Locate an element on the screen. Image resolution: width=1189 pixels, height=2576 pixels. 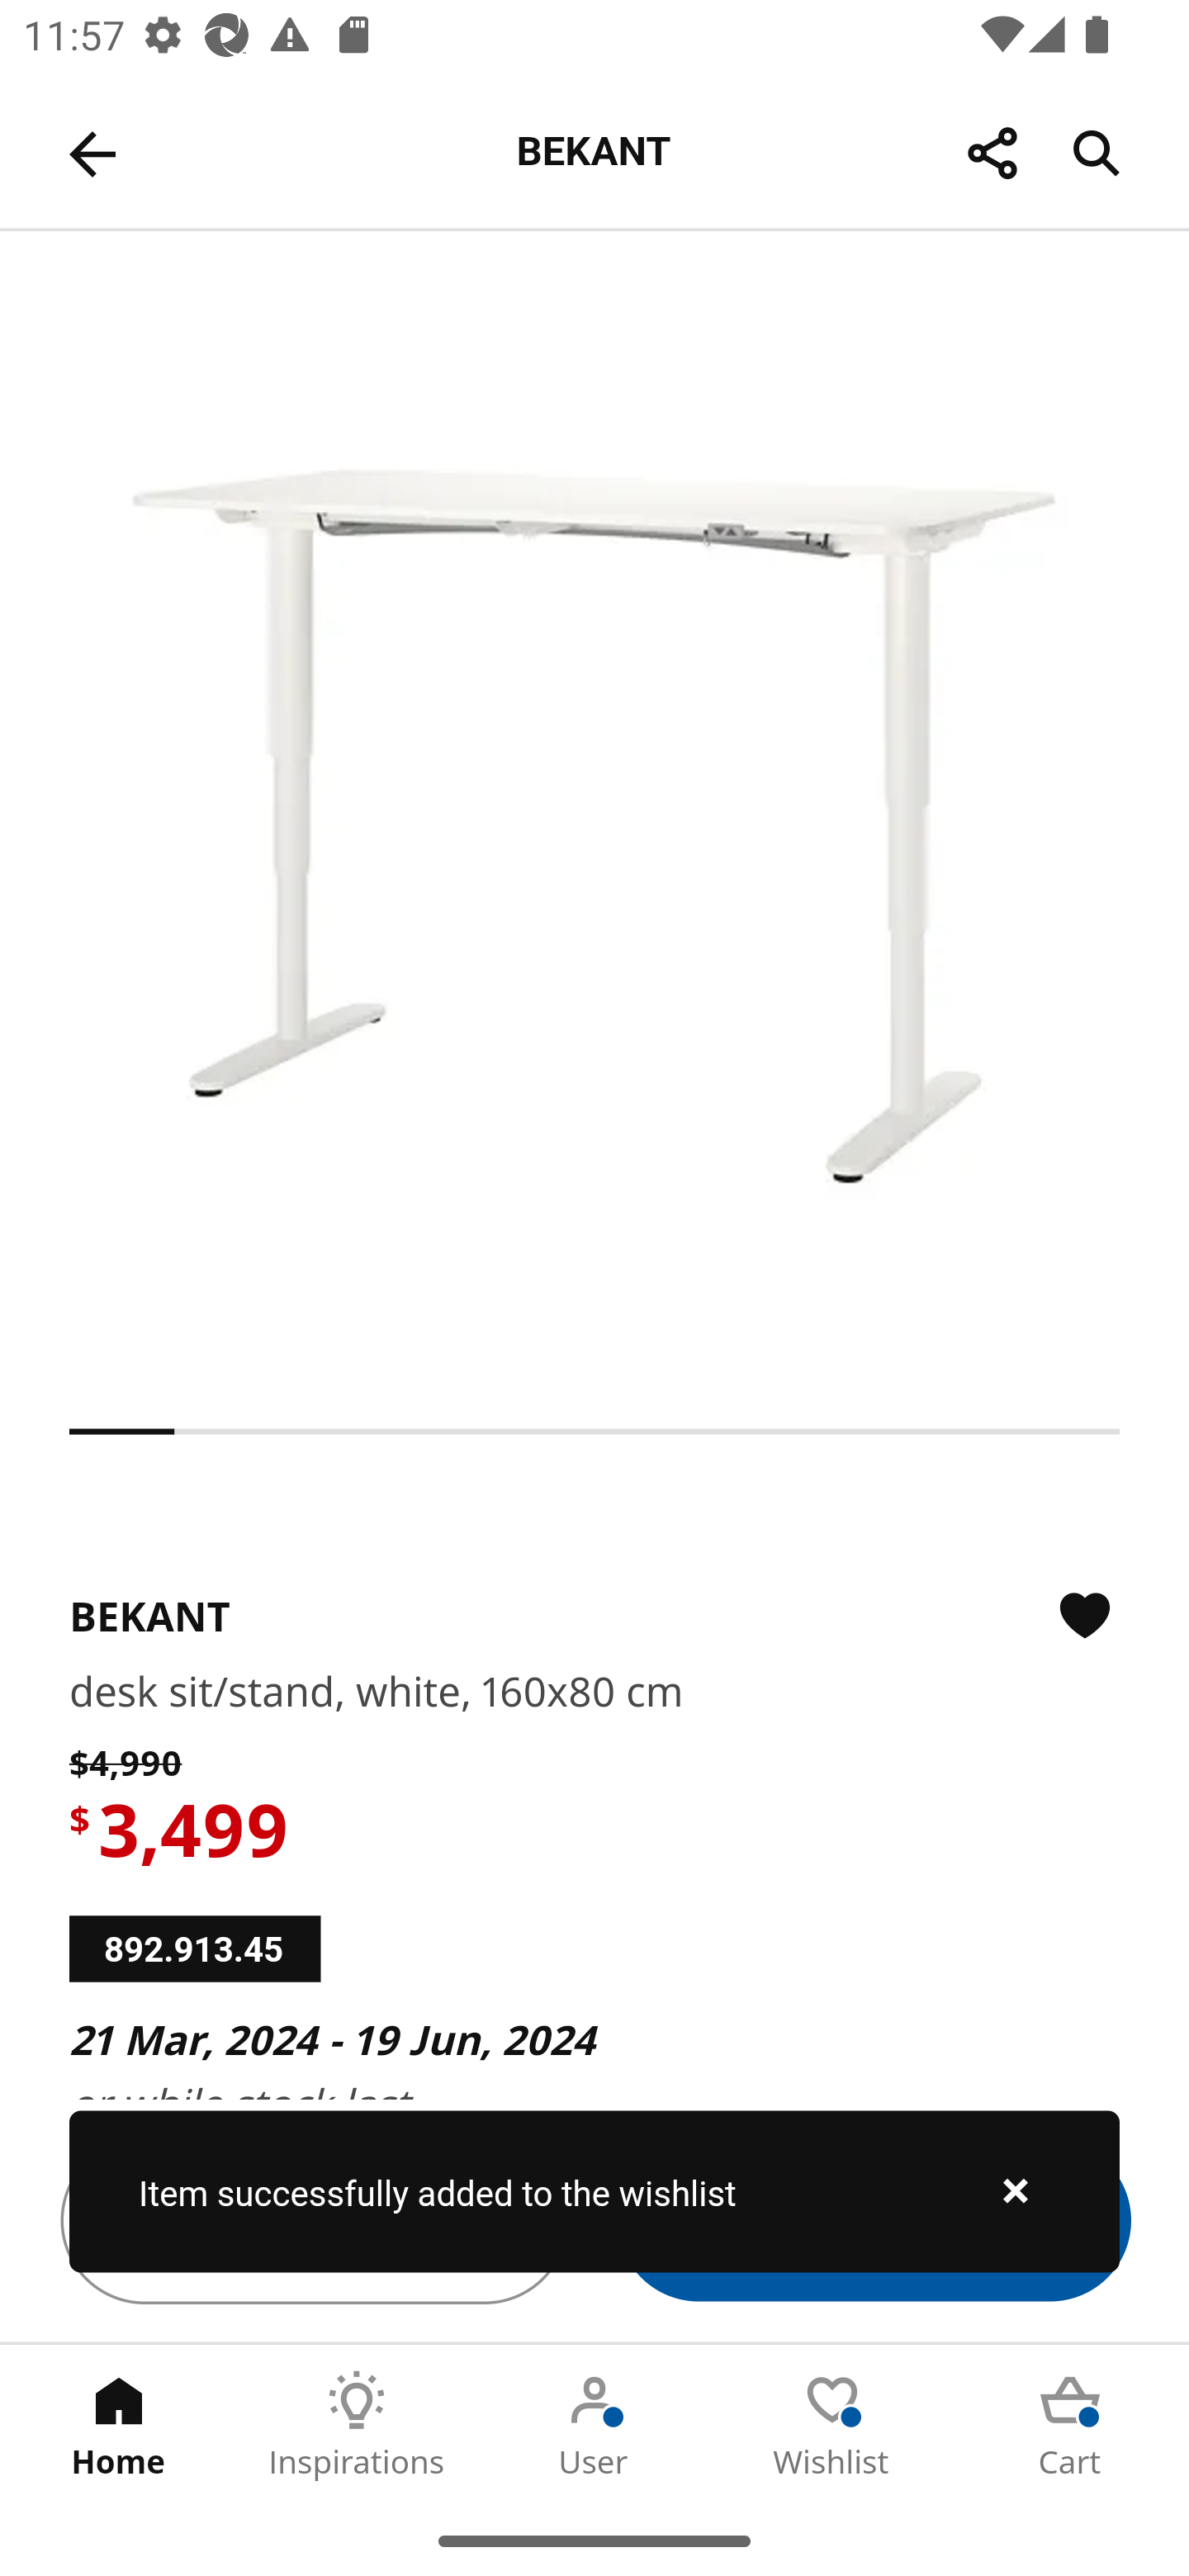
Item successfully added to the wishlist is located at coordinates (594, 2191).